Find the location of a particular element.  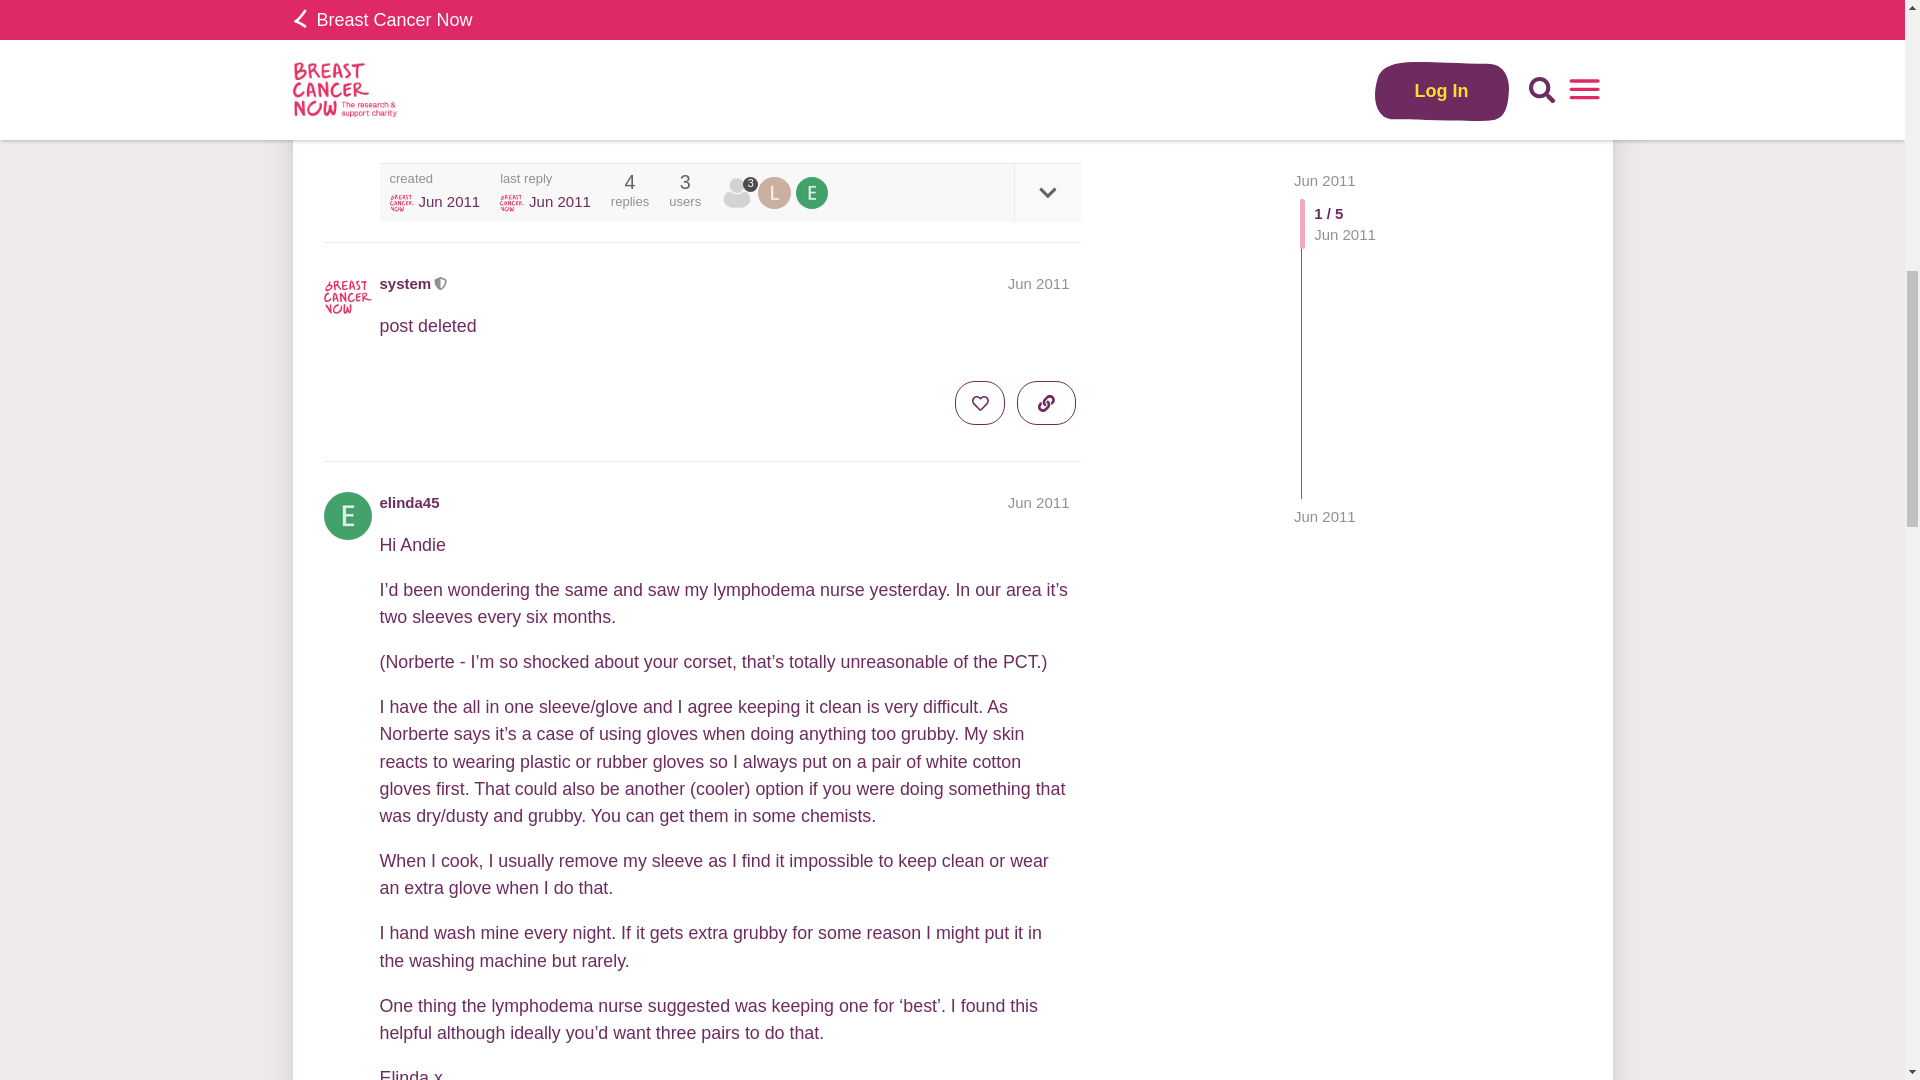

30 Jun 2011 06:09 is located at coordinates (560, 201).